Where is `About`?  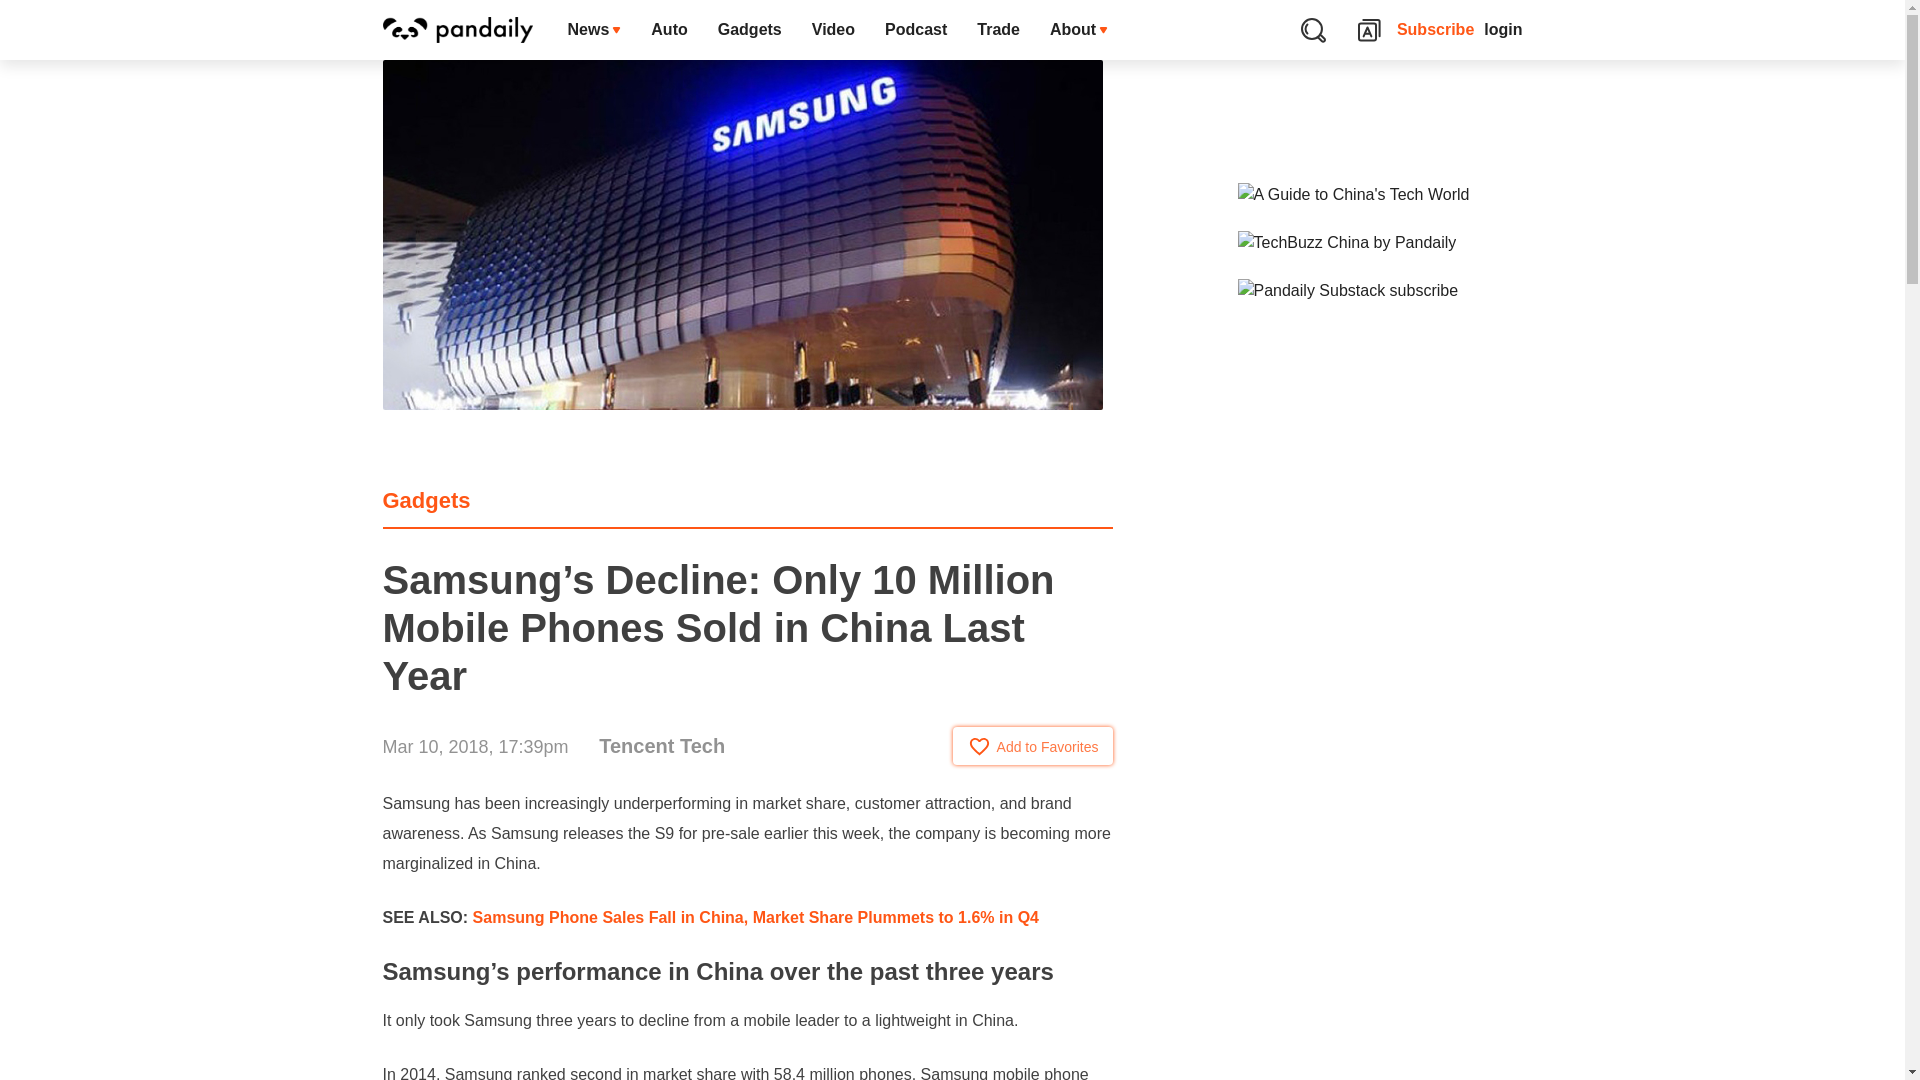
About is located at coordinates (1078, 30).